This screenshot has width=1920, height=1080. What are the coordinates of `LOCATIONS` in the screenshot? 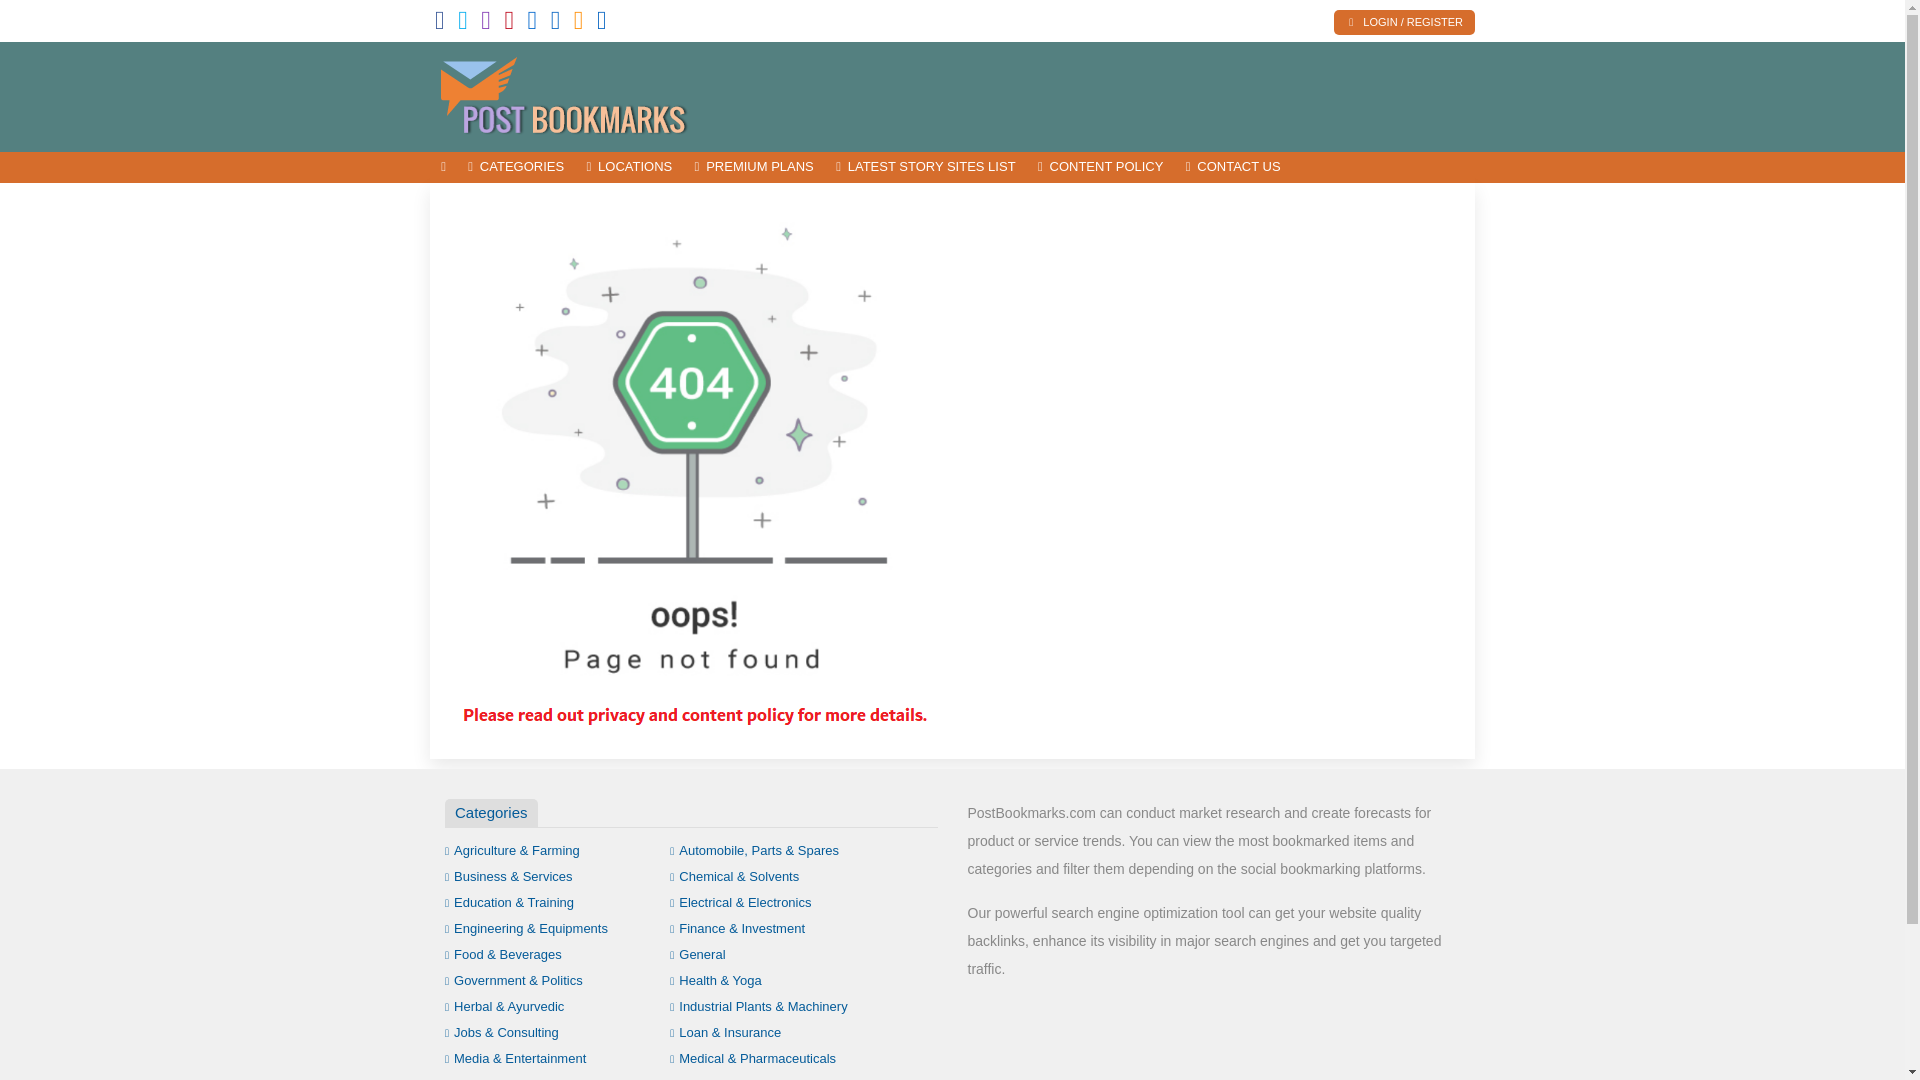 It's located at (628, 167).